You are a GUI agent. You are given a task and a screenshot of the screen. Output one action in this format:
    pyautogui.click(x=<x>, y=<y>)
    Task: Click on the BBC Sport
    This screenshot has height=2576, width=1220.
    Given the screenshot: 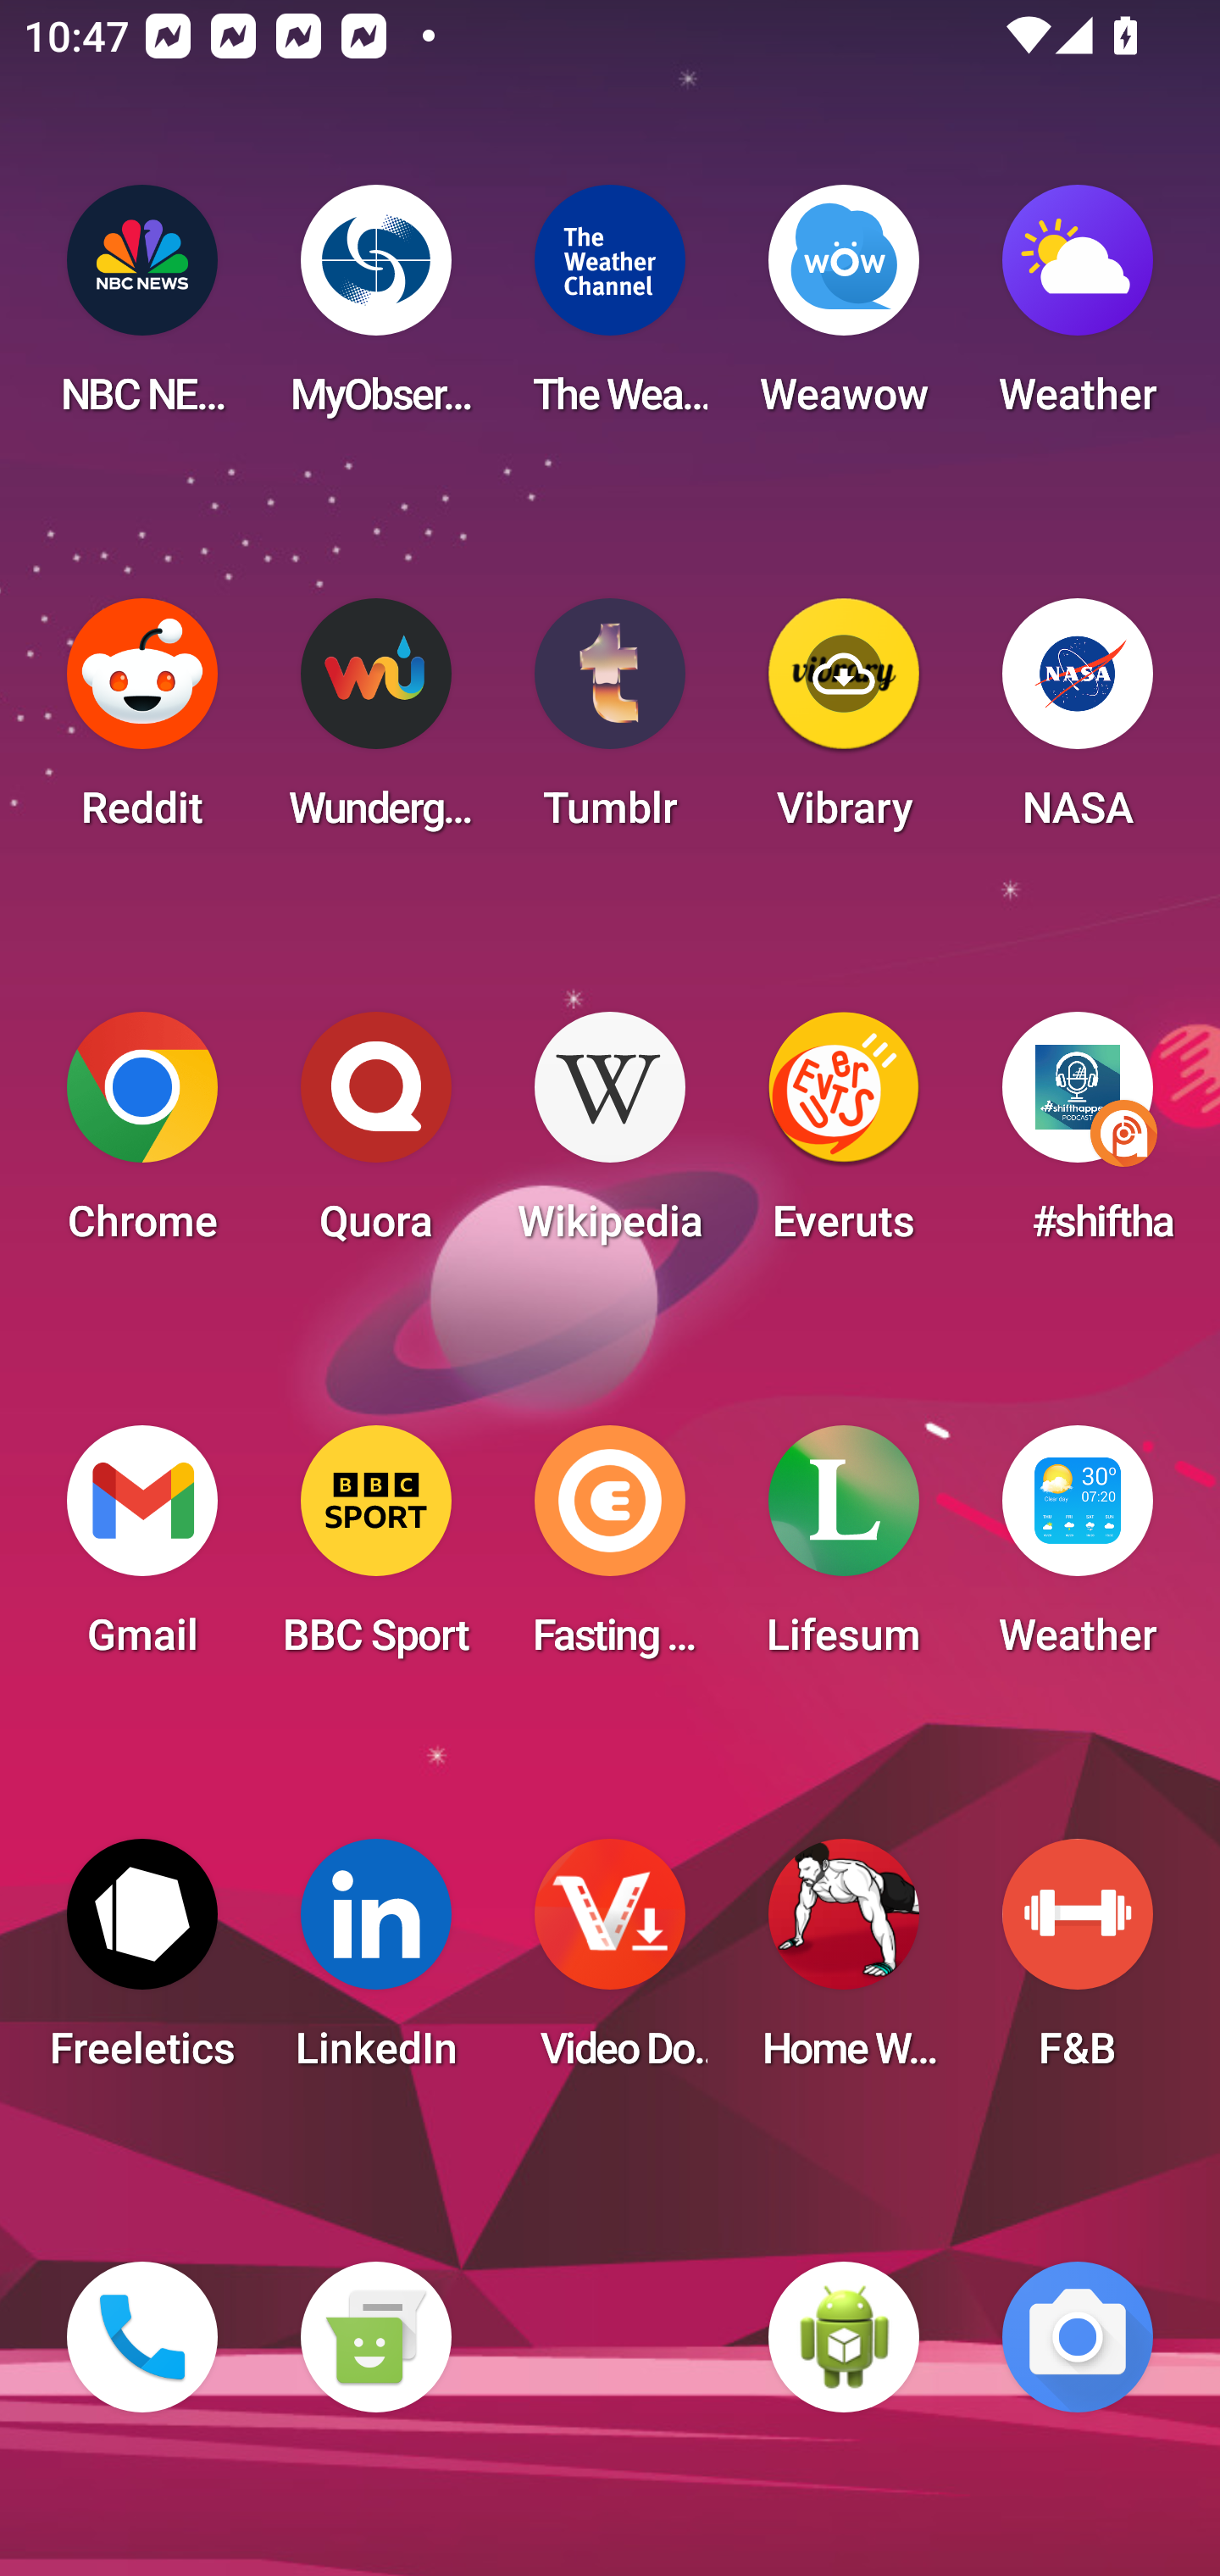 What is the action you would take?
    pyautogui.click(x=375, y=1551)
    